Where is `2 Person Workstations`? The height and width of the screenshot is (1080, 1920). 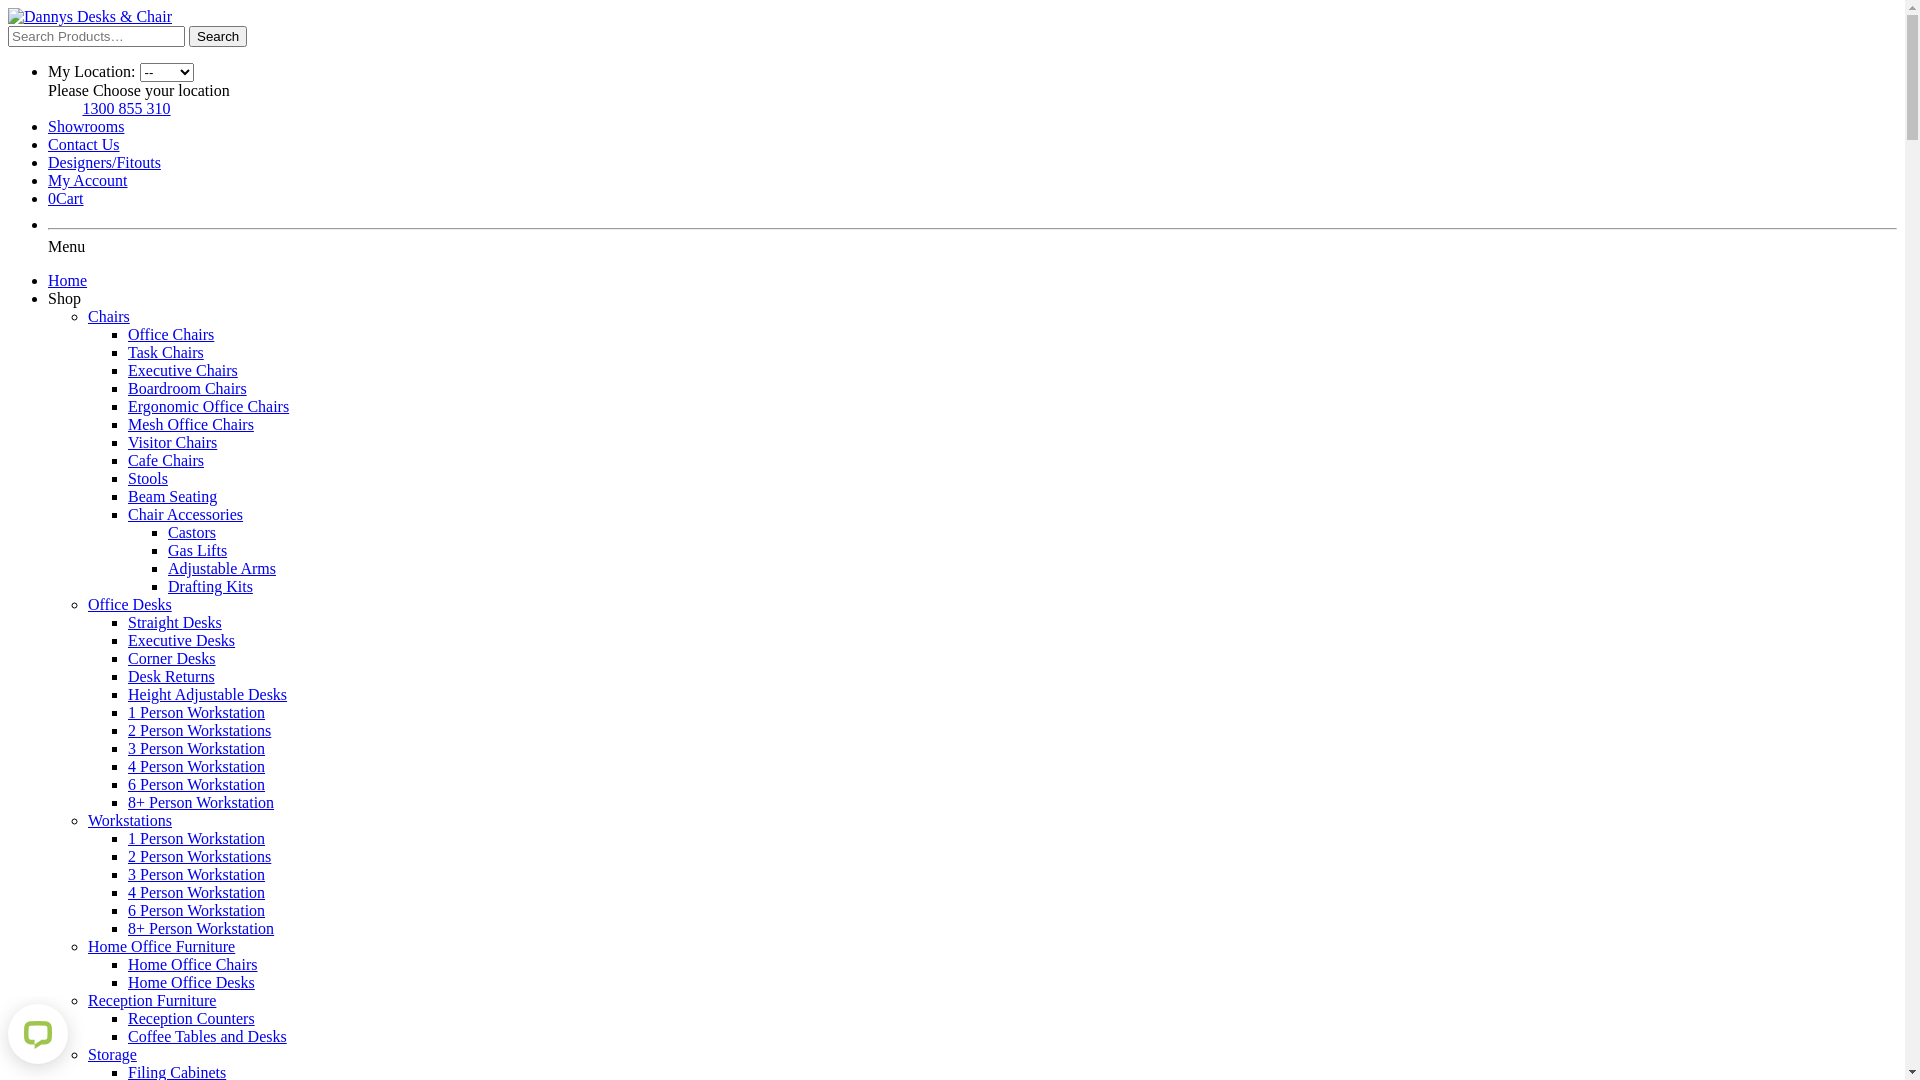
2 Person Workstations is located at coordinates (200, 856).